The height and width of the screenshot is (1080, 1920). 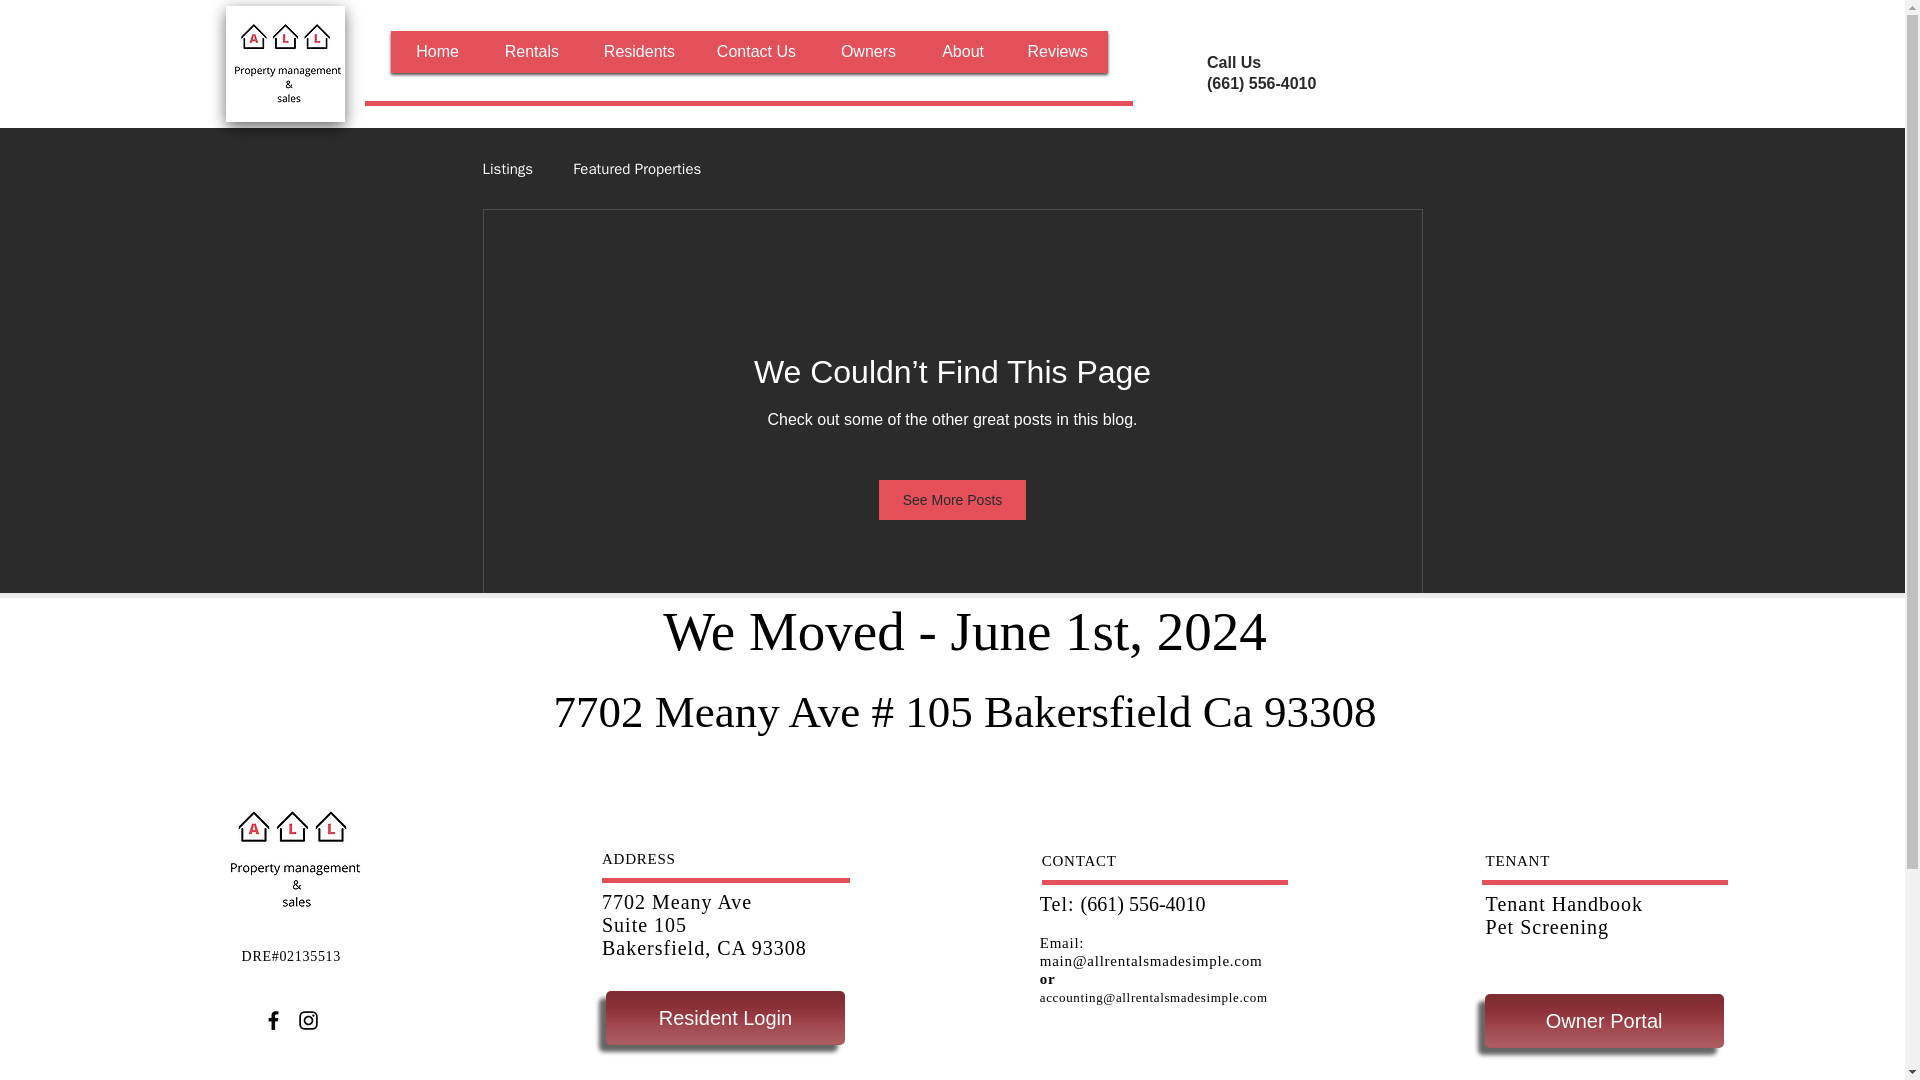 I want to click on Pet Screening, so click(x=1548, y=926).